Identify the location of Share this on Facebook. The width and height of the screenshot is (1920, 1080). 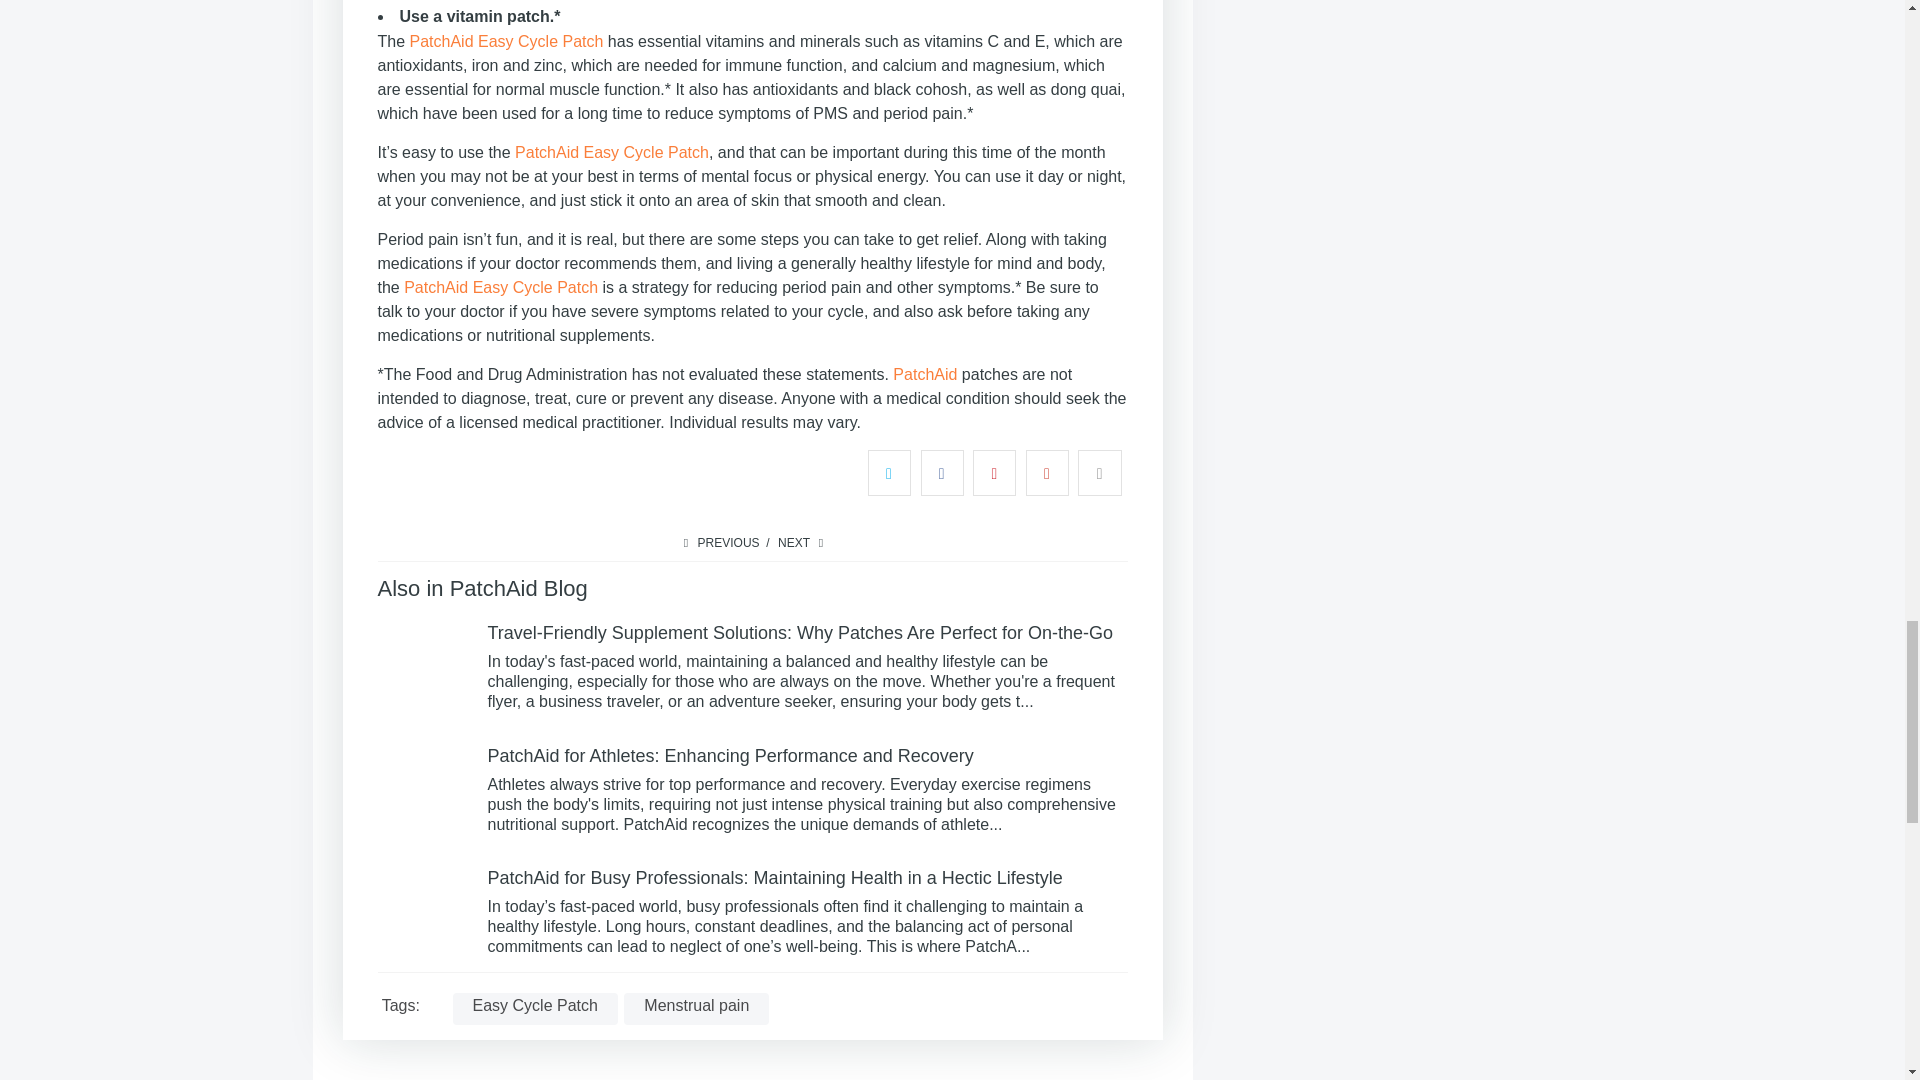
(941, 472).